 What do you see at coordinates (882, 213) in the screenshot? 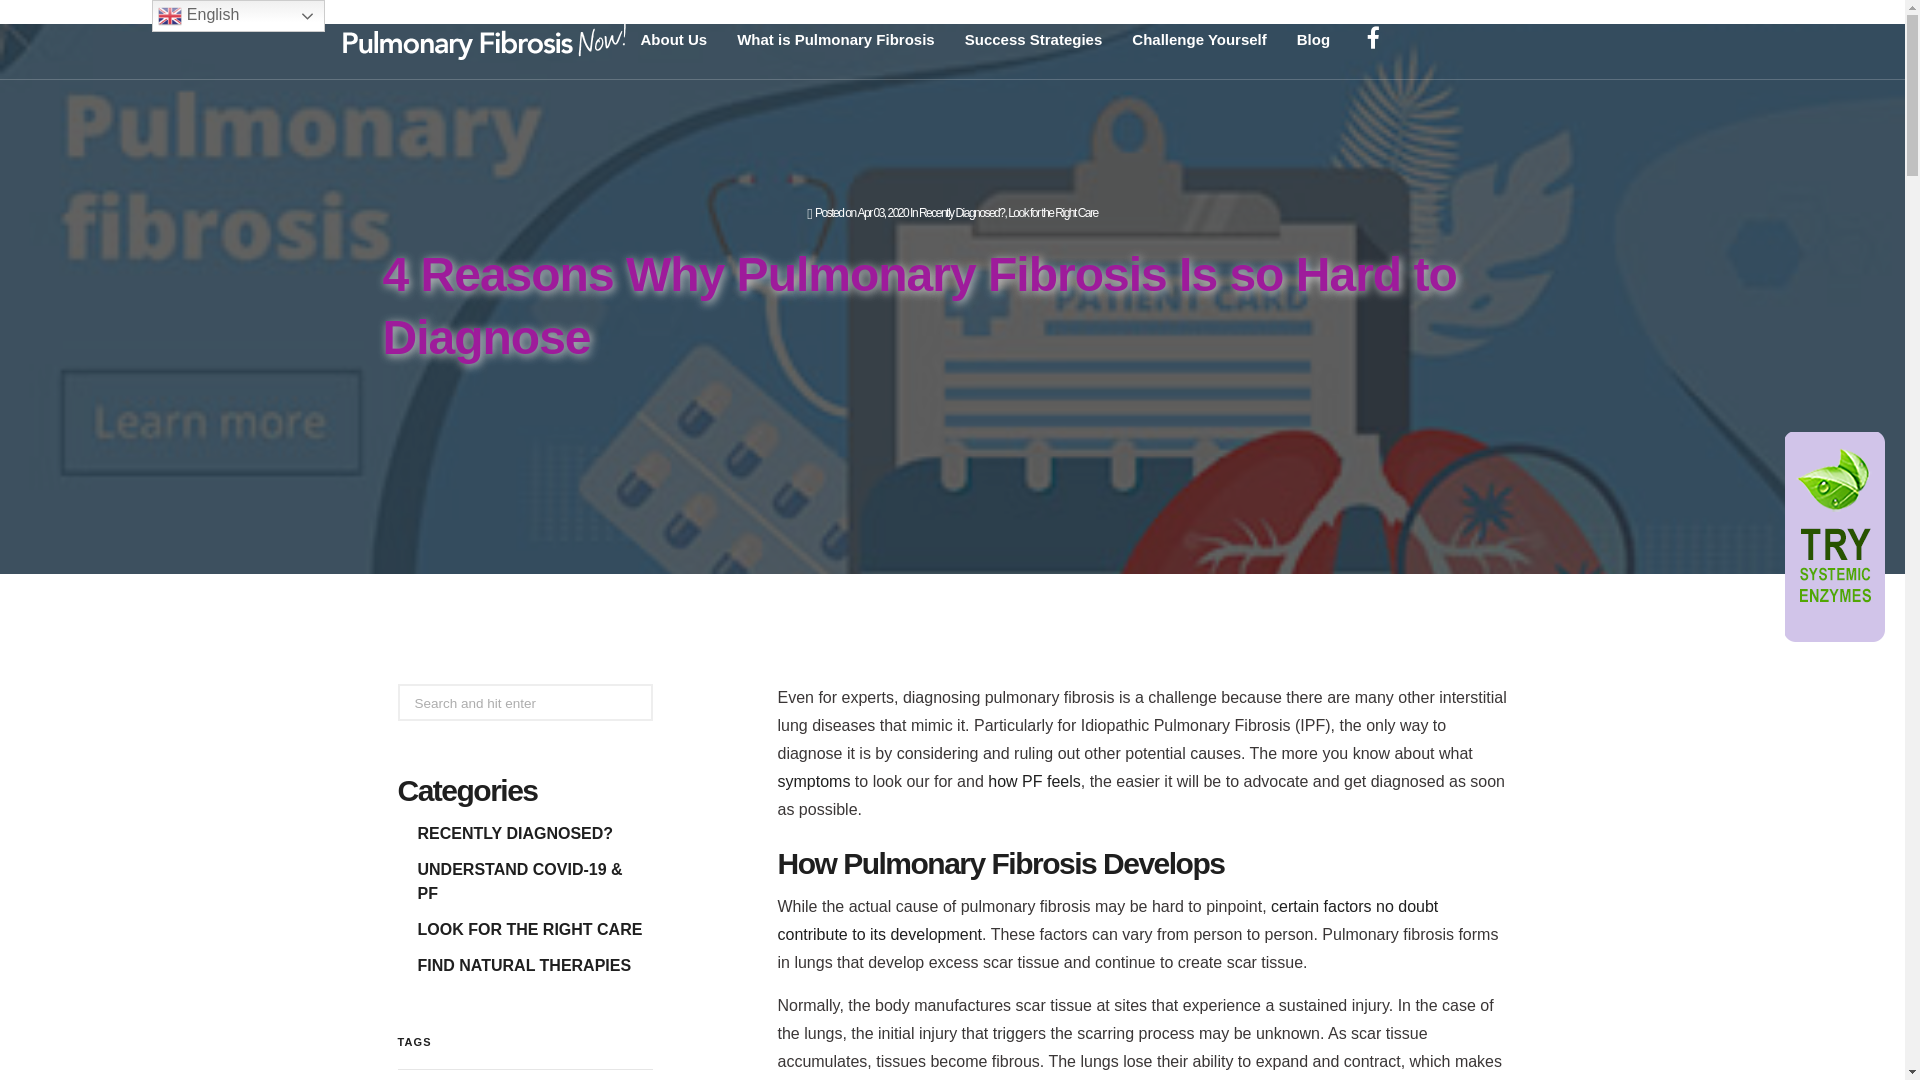
I see `Apr 03, 2020` at bounding box center [882, 213].